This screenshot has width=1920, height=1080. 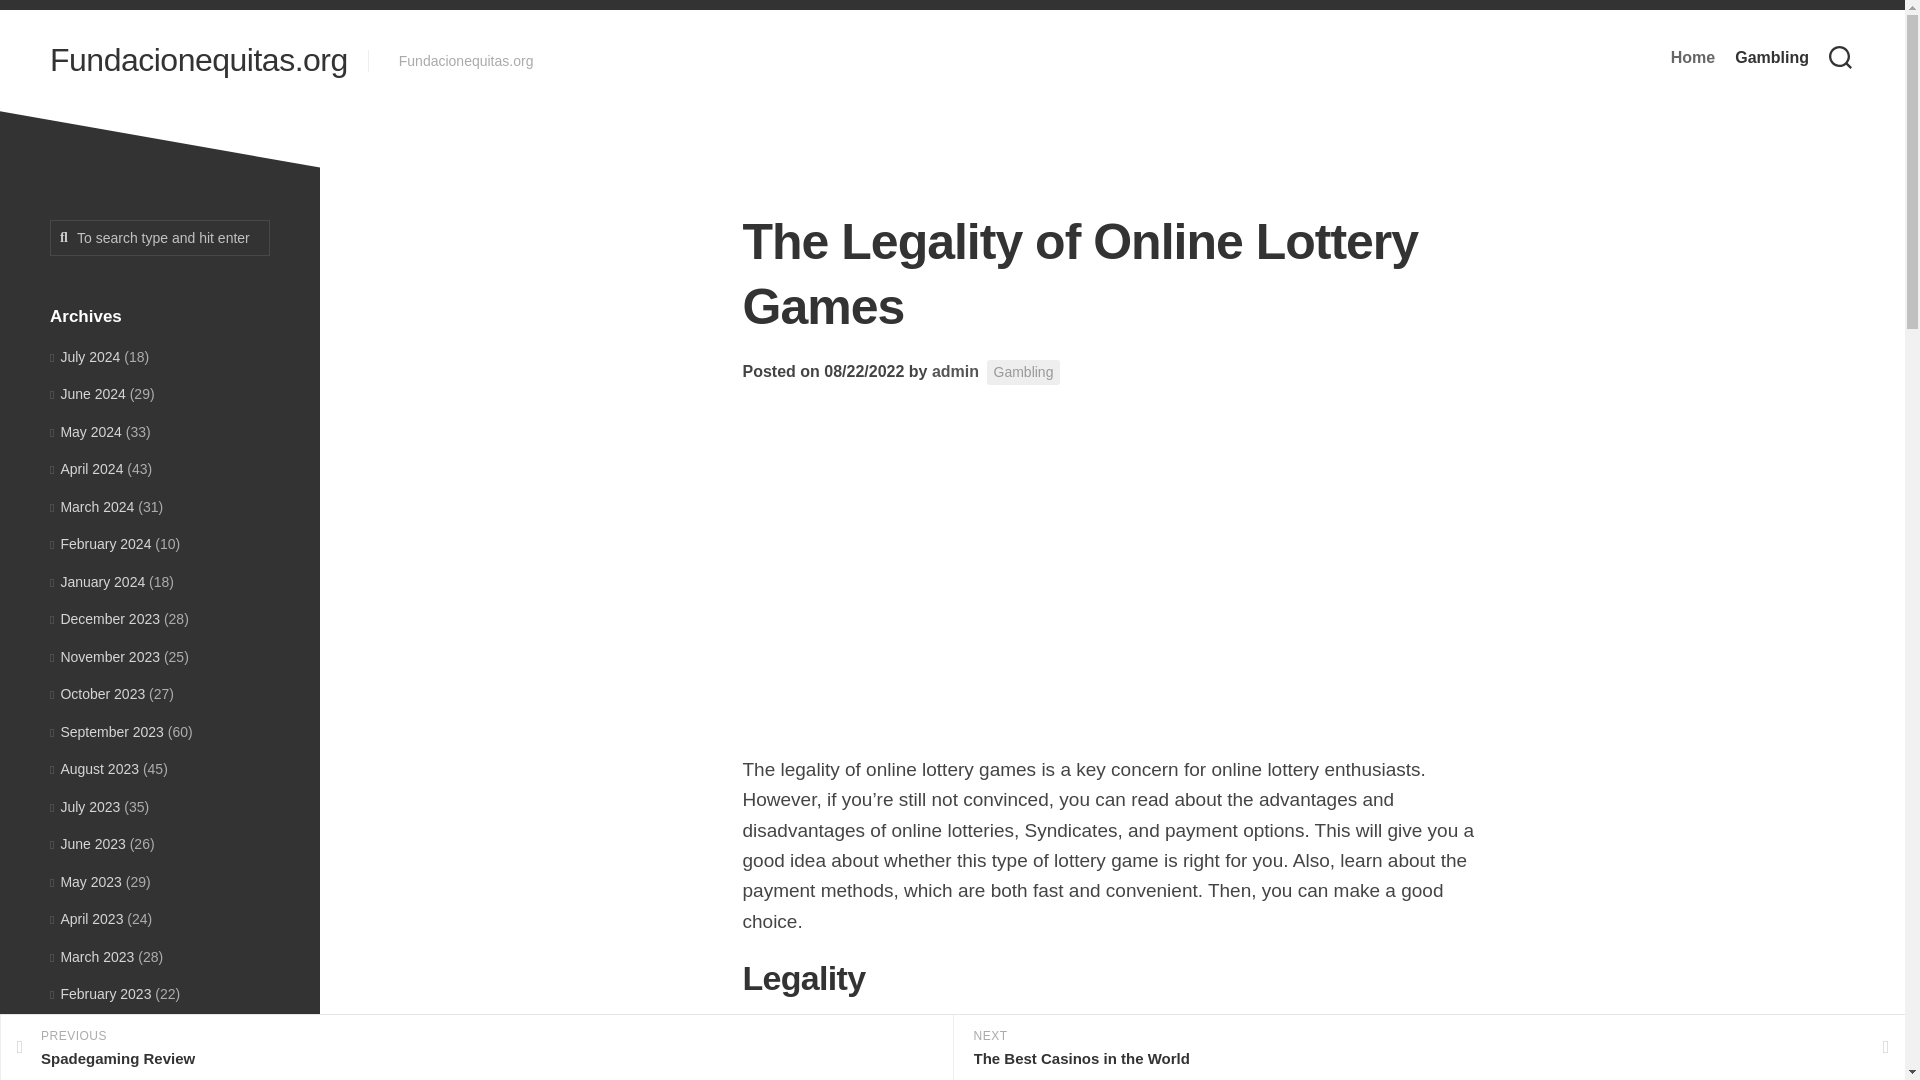 I want to click on To search type and hit enter, so click(x=160, y=238).